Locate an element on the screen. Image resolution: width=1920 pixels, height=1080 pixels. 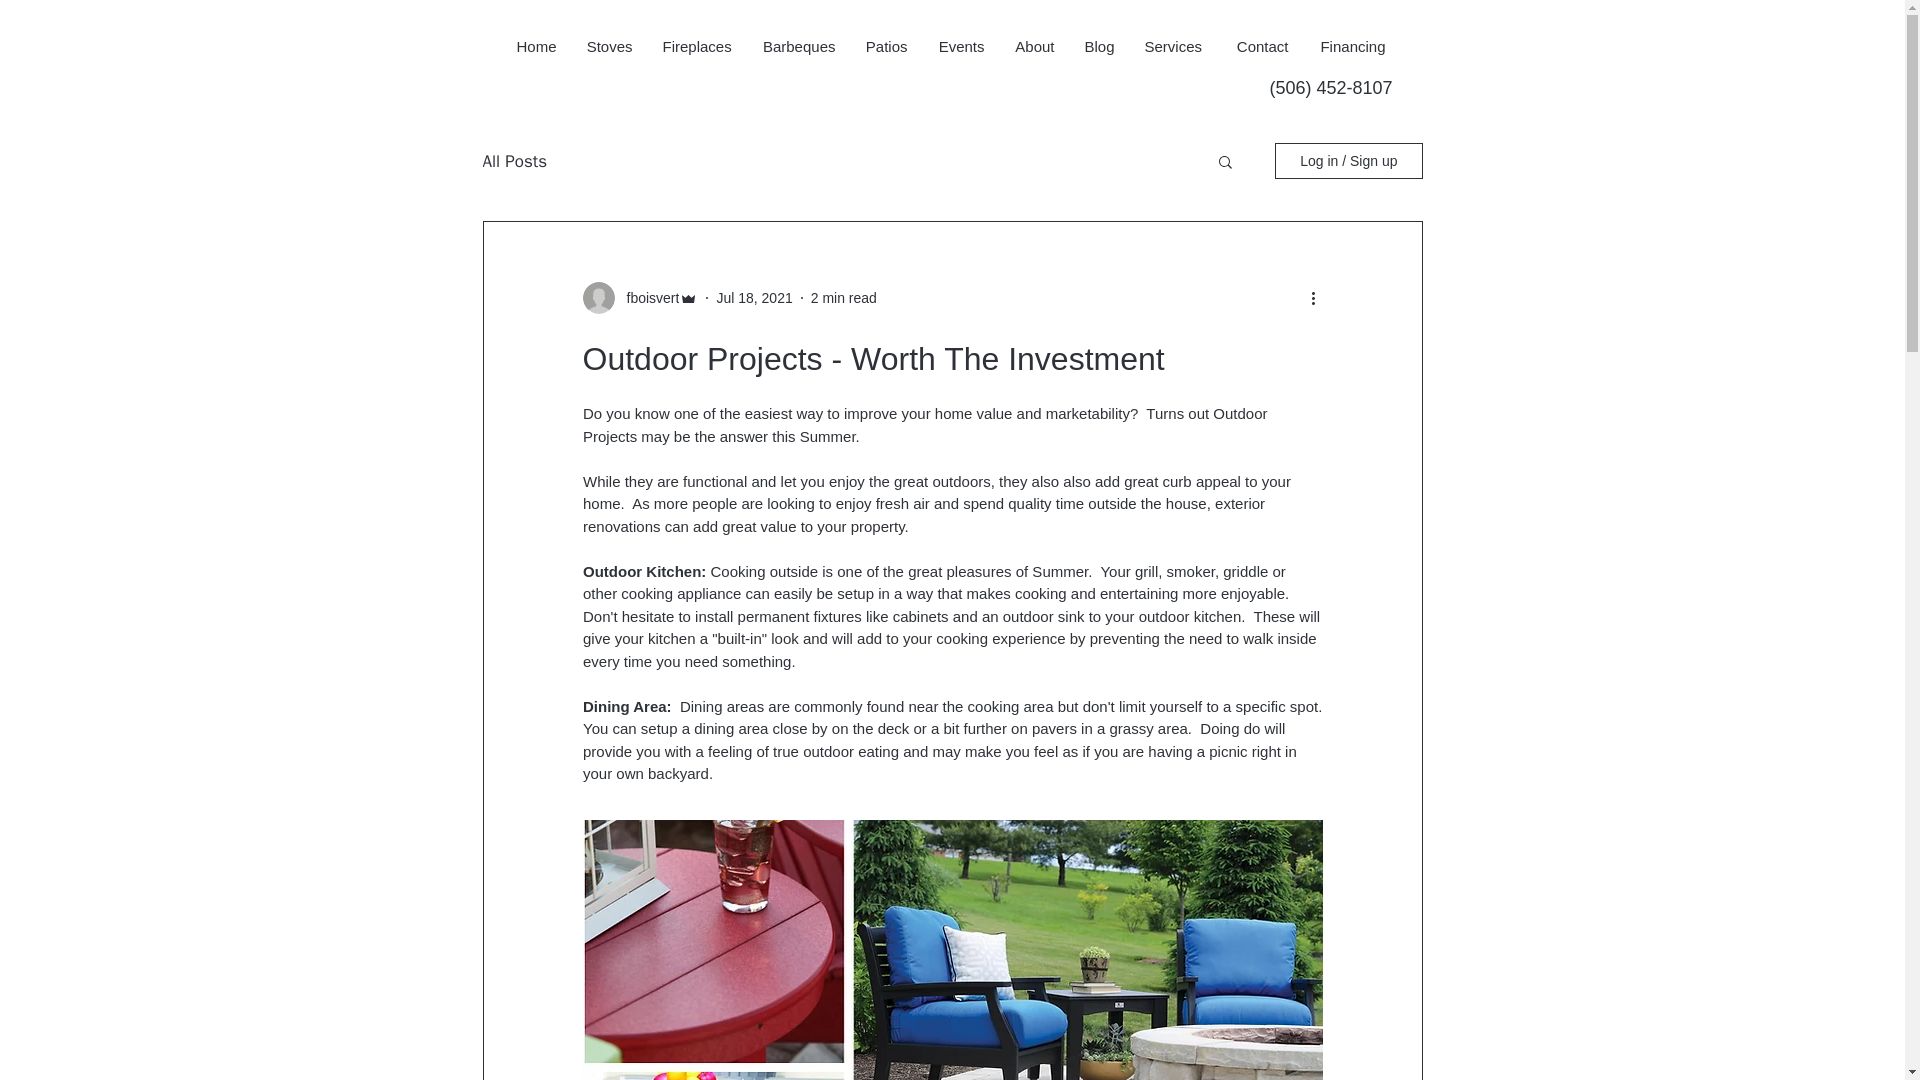
Services is located at coordinates (1174, 46).